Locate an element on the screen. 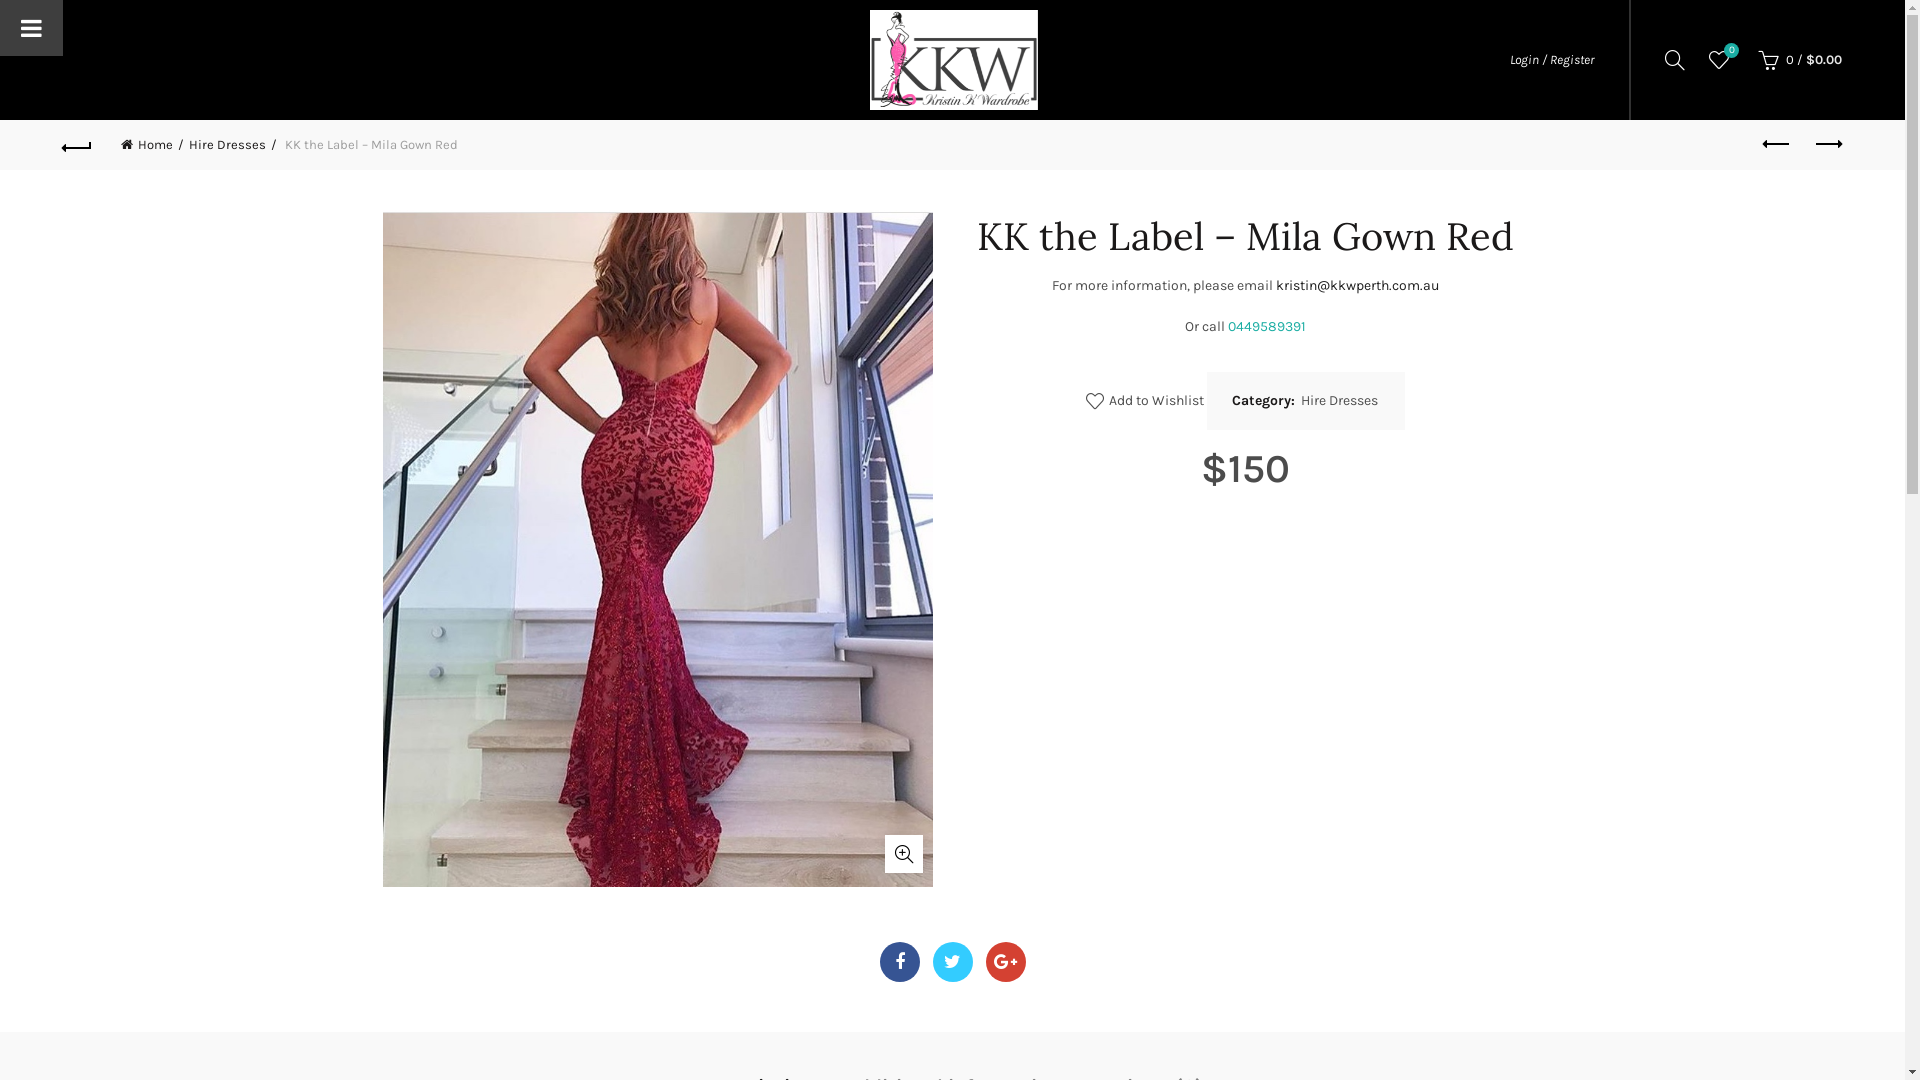 The height and width of the screenshot is (1080, 1920). Google is located at coordinates (1006, 962).